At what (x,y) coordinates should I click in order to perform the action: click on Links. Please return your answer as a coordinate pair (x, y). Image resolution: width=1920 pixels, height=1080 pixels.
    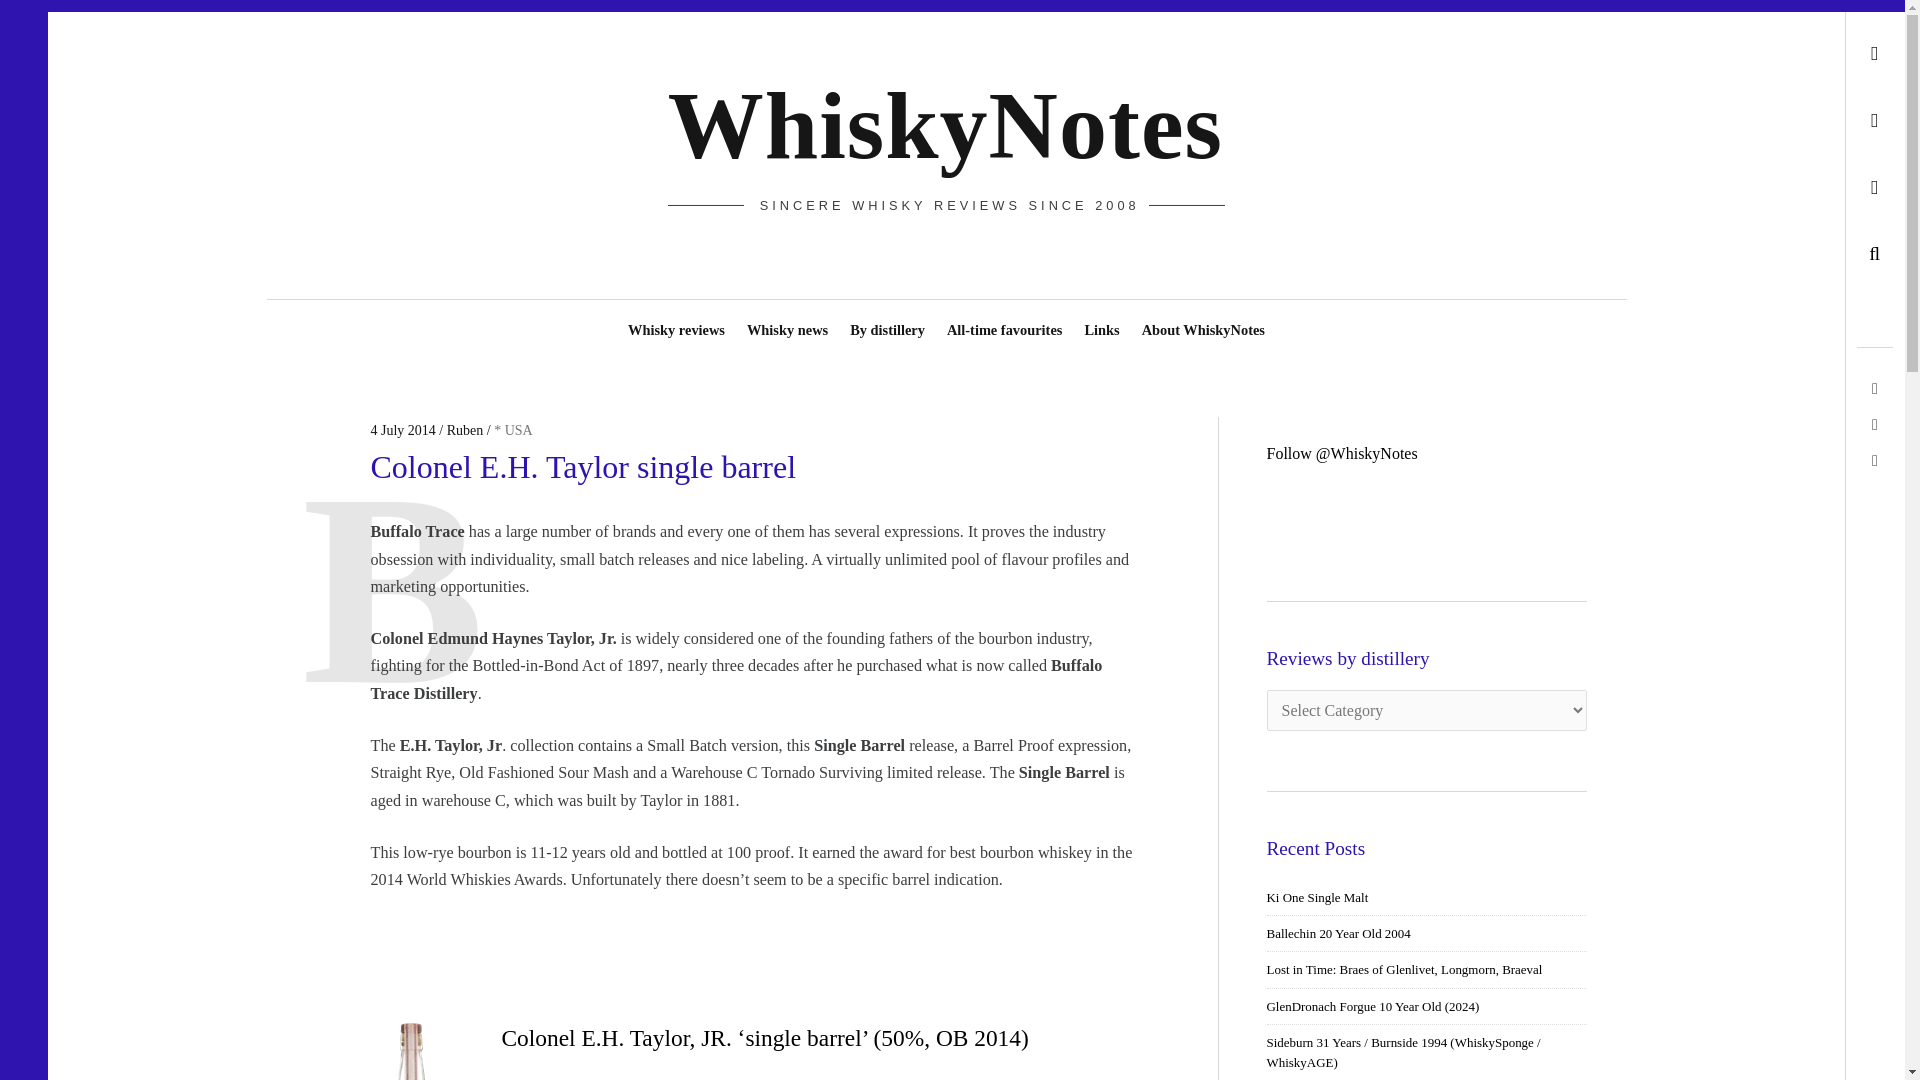
    Looking at the image, I should click on (1102, 320).